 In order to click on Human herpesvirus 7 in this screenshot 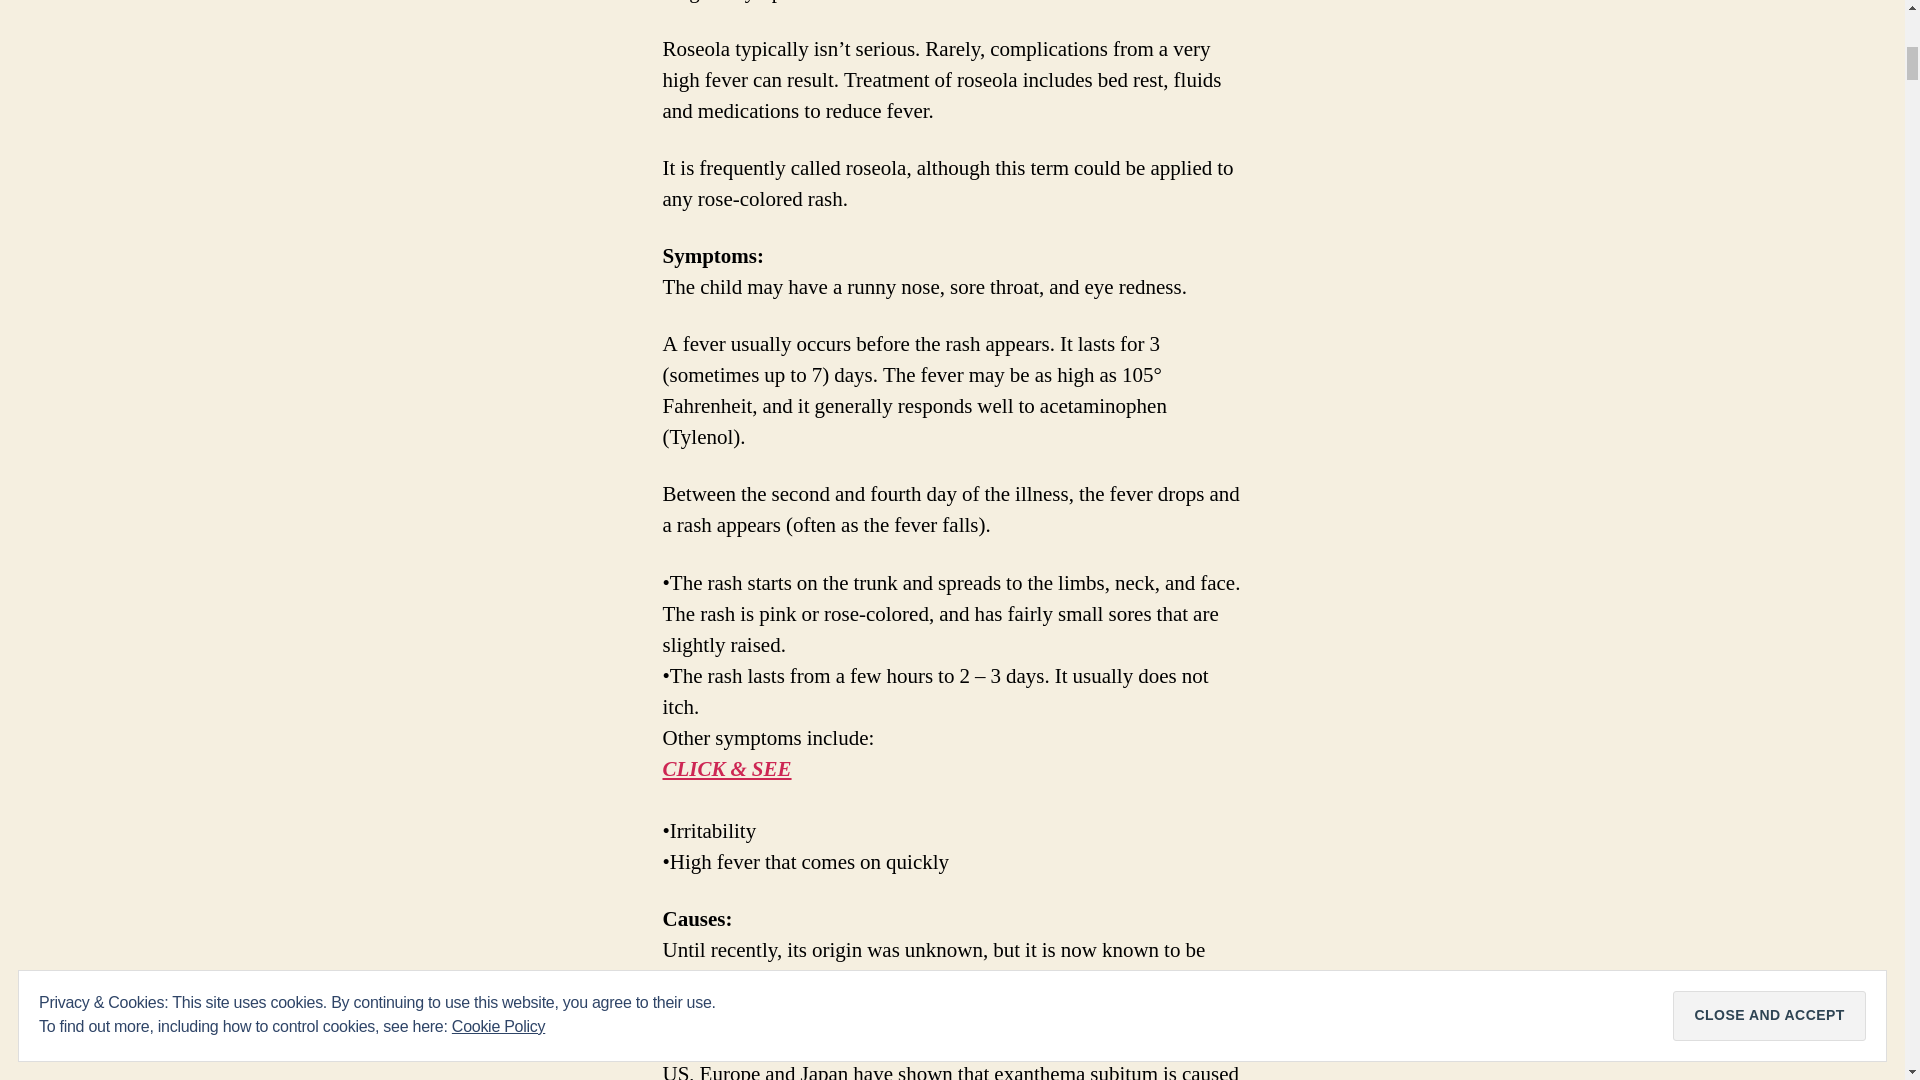, I will do `click(728, 1012)`.